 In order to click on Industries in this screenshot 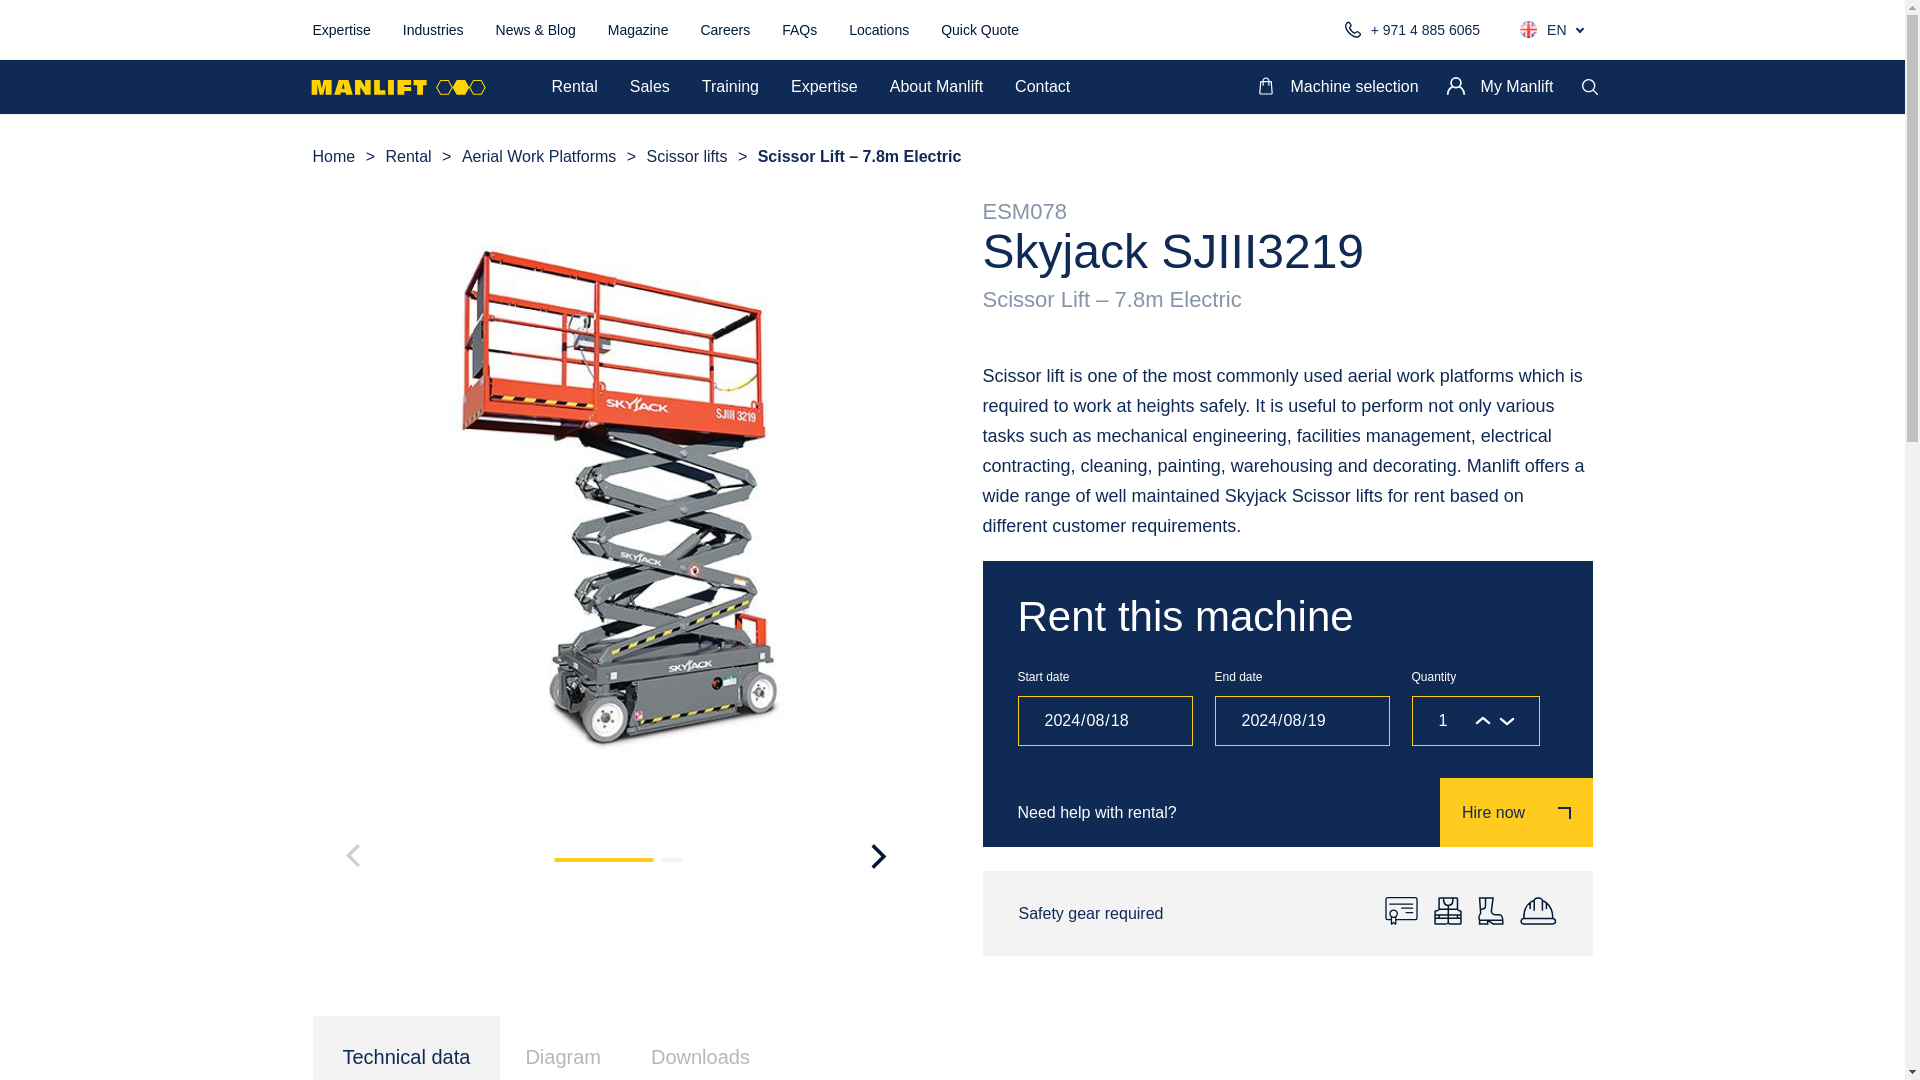, I will do `click(434, 29)`.